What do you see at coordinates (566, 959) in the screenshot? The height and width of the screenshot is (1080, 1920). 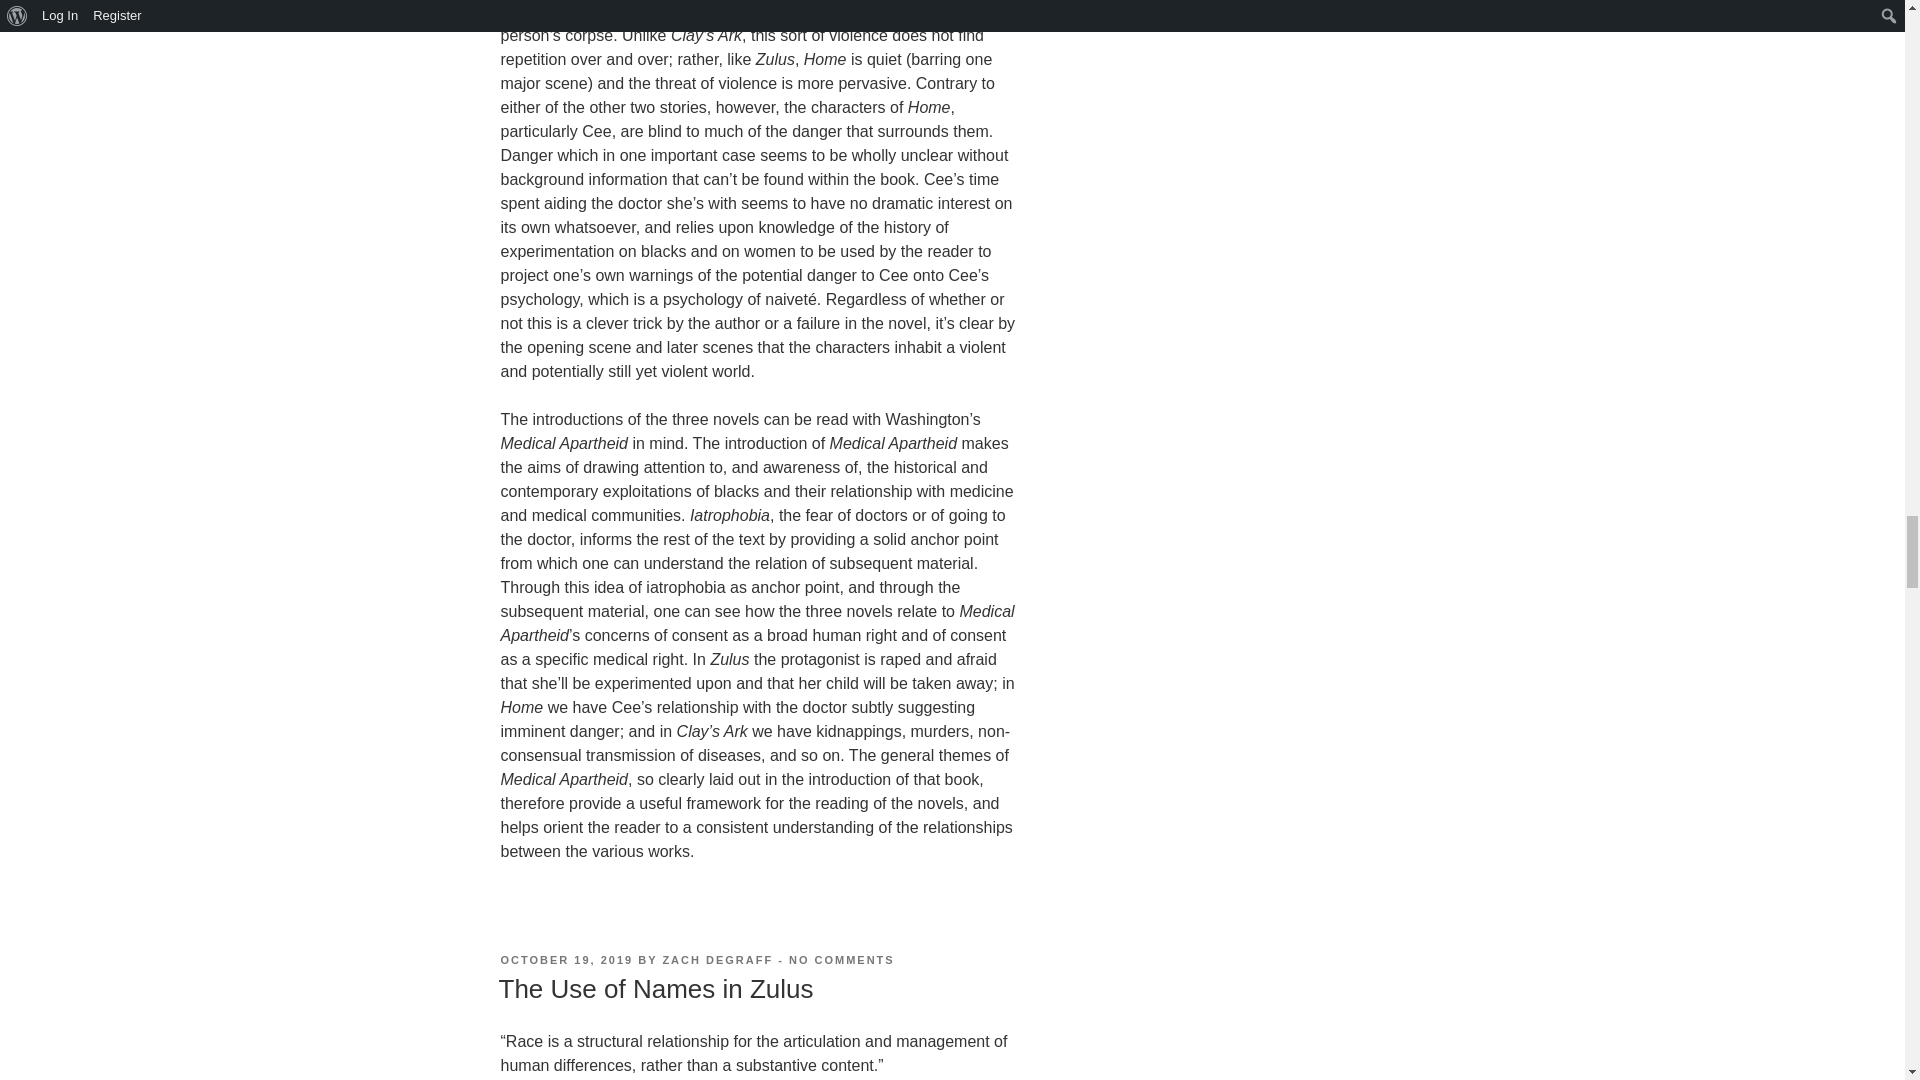 I see `The Use of Names in Zulus` at bounding box center [566, 959].